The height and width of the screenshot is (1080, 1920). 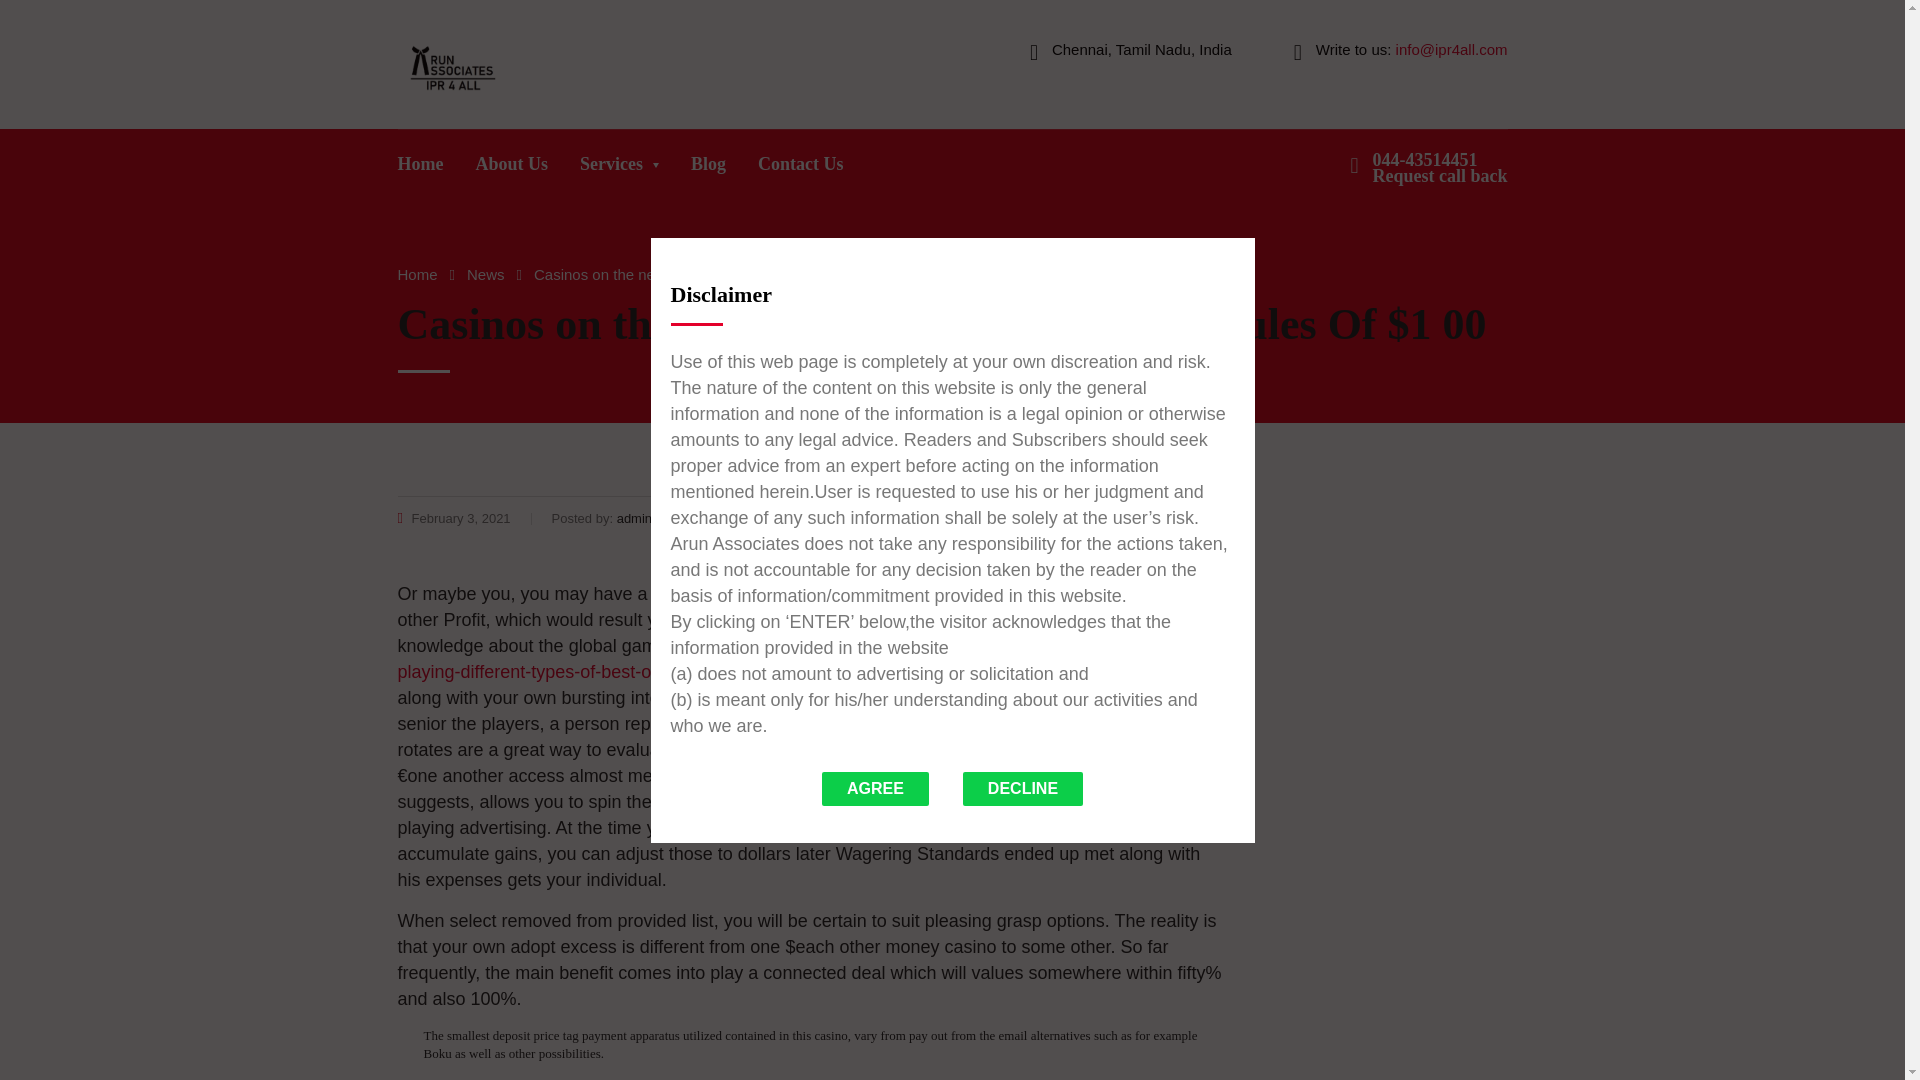 What do you see at coordinates (1440, 168) in the screenshot?
I see `Go to News.` at bounding box center [1440, 168].